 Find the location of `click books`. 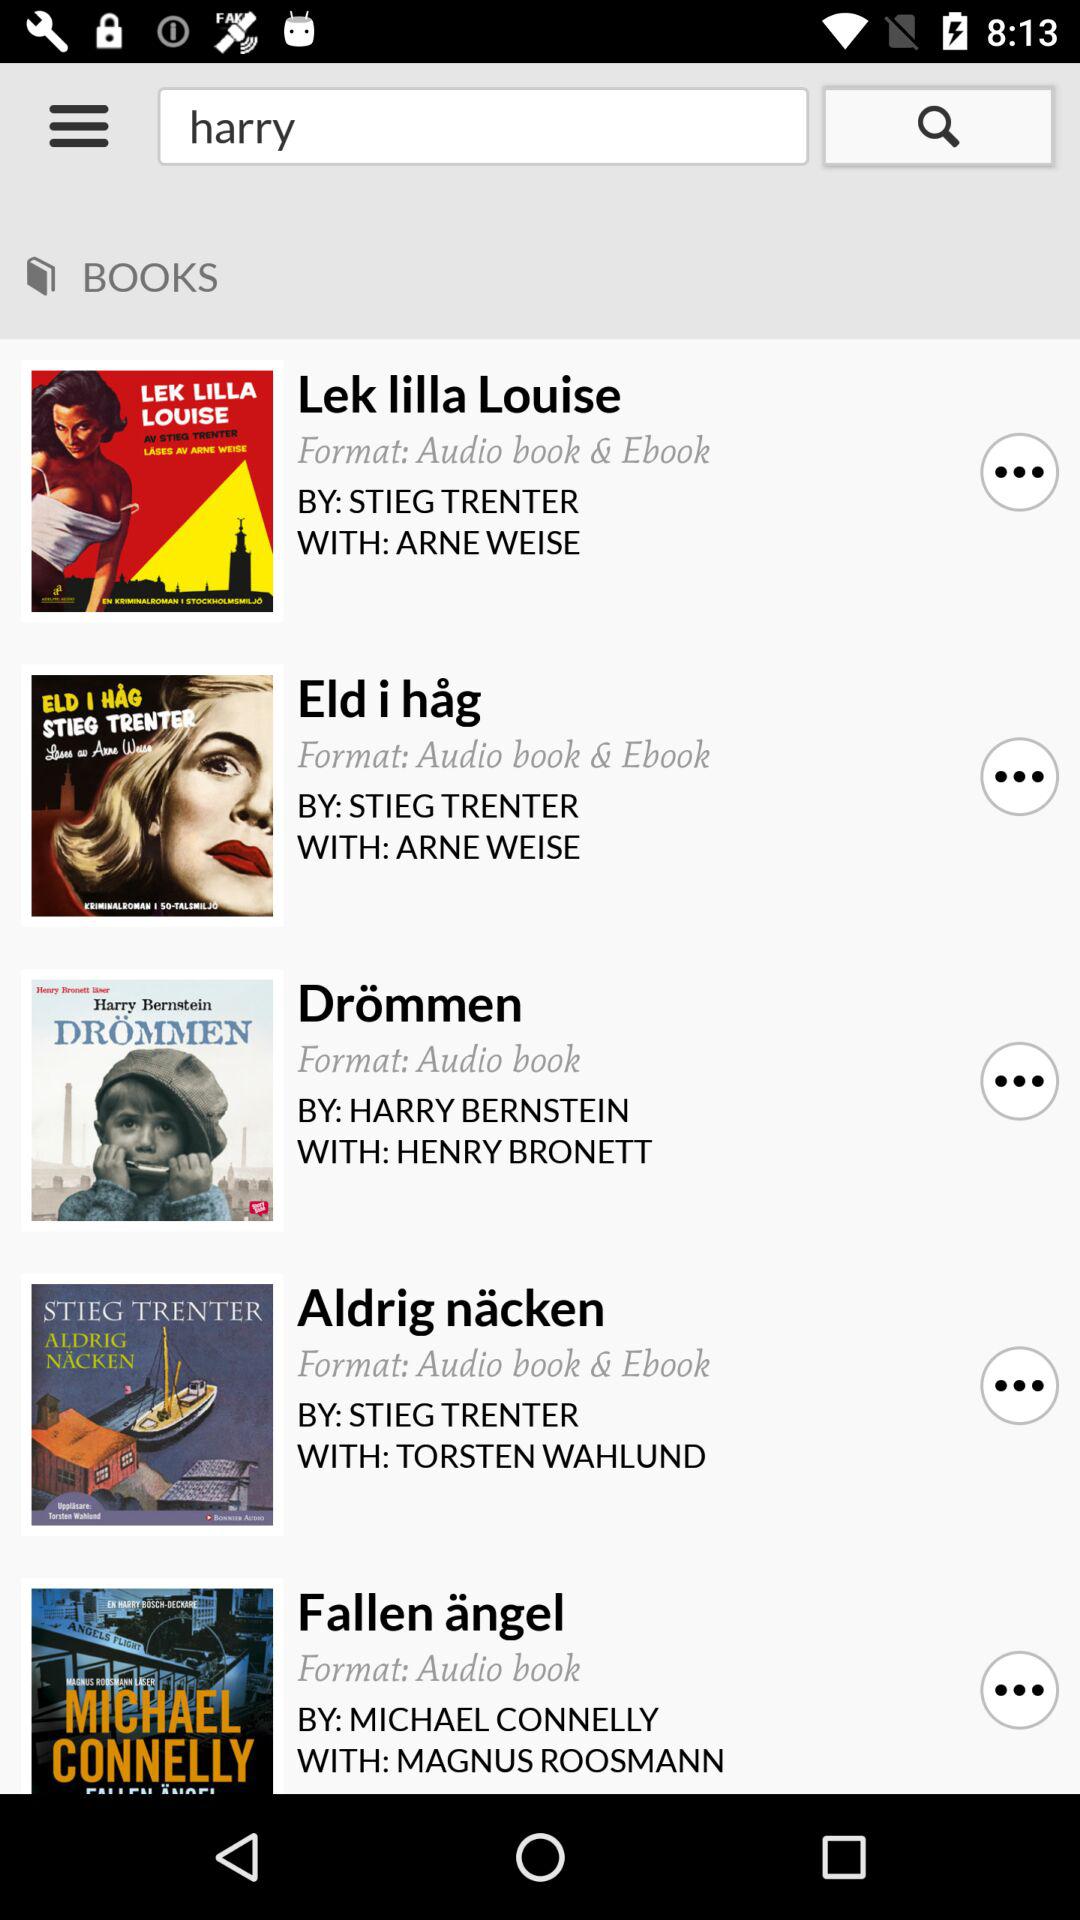

click books is located at coordinates (554, 270).